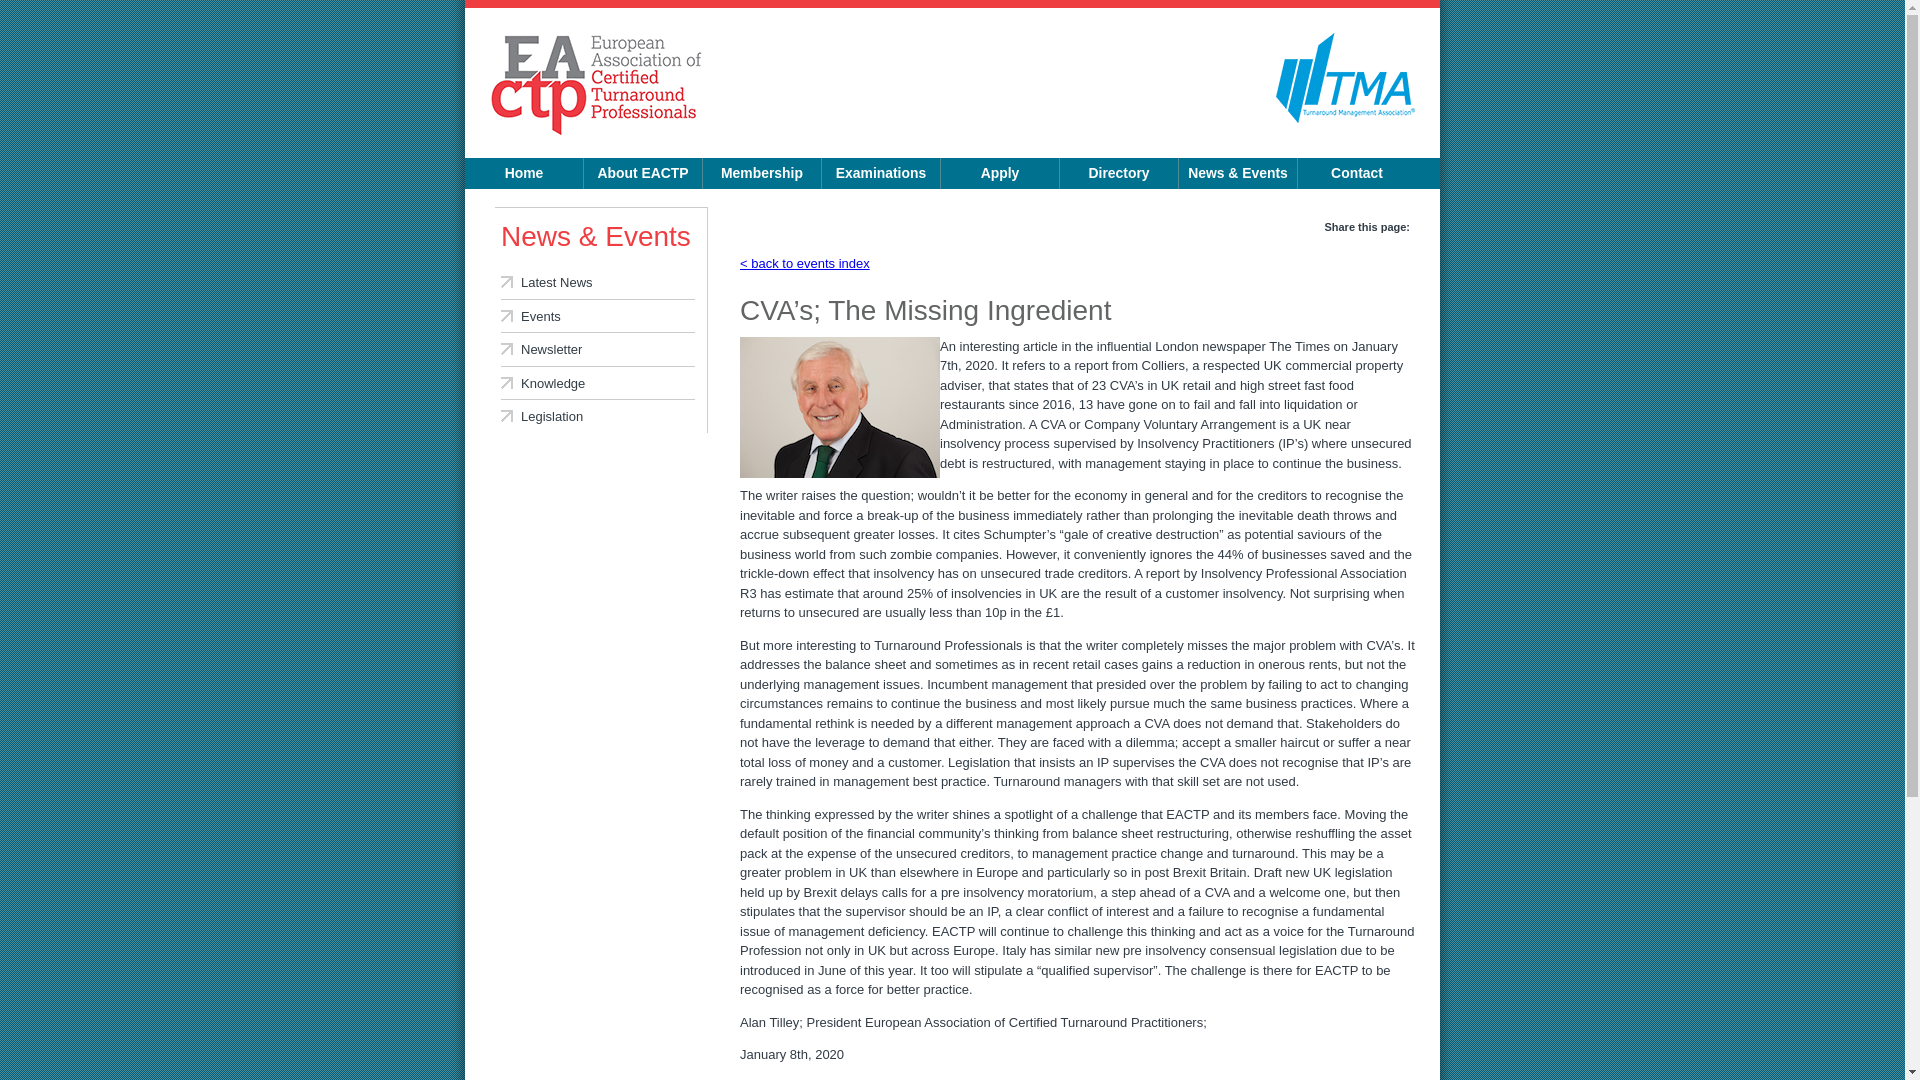  Describe the element at coordinates (524, 173) in the screenshot. I see `Home` at that location.